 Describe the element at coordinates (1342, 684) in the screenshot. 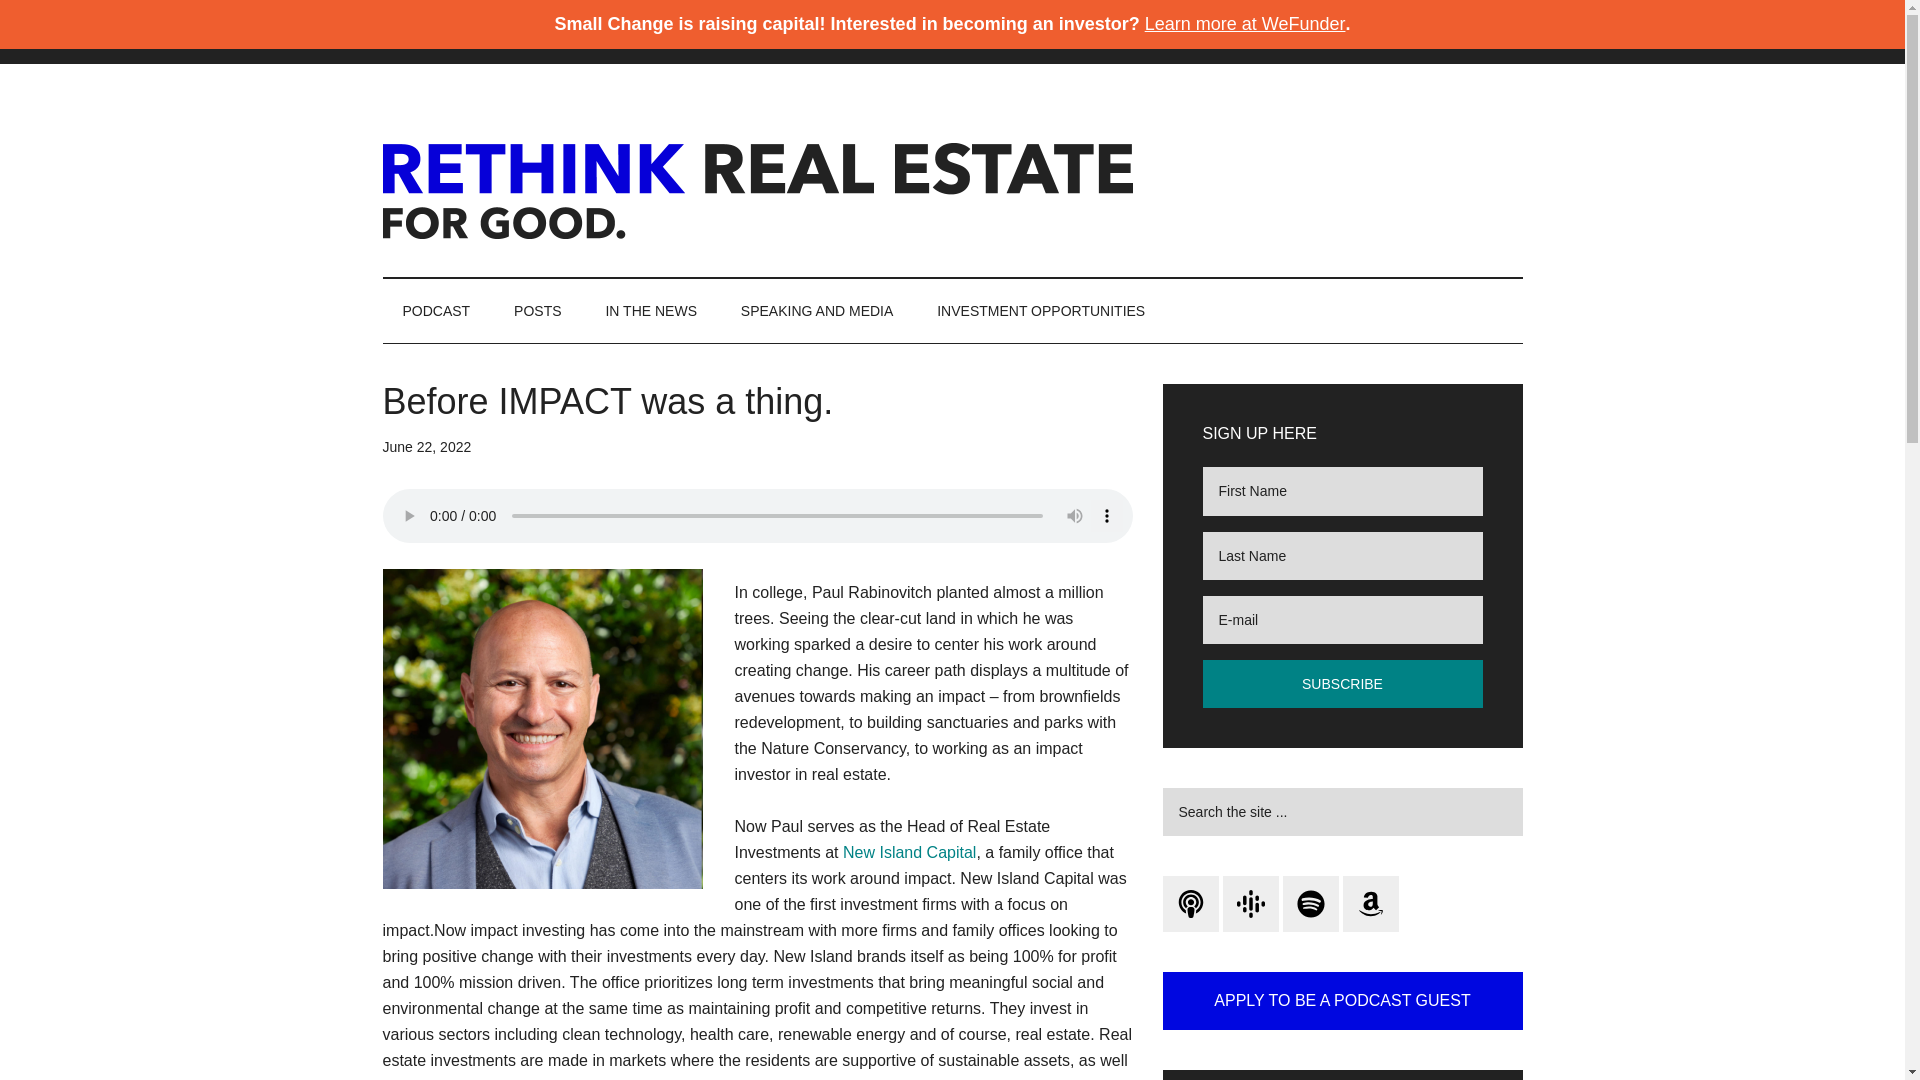

I see `subscribe` at that location.